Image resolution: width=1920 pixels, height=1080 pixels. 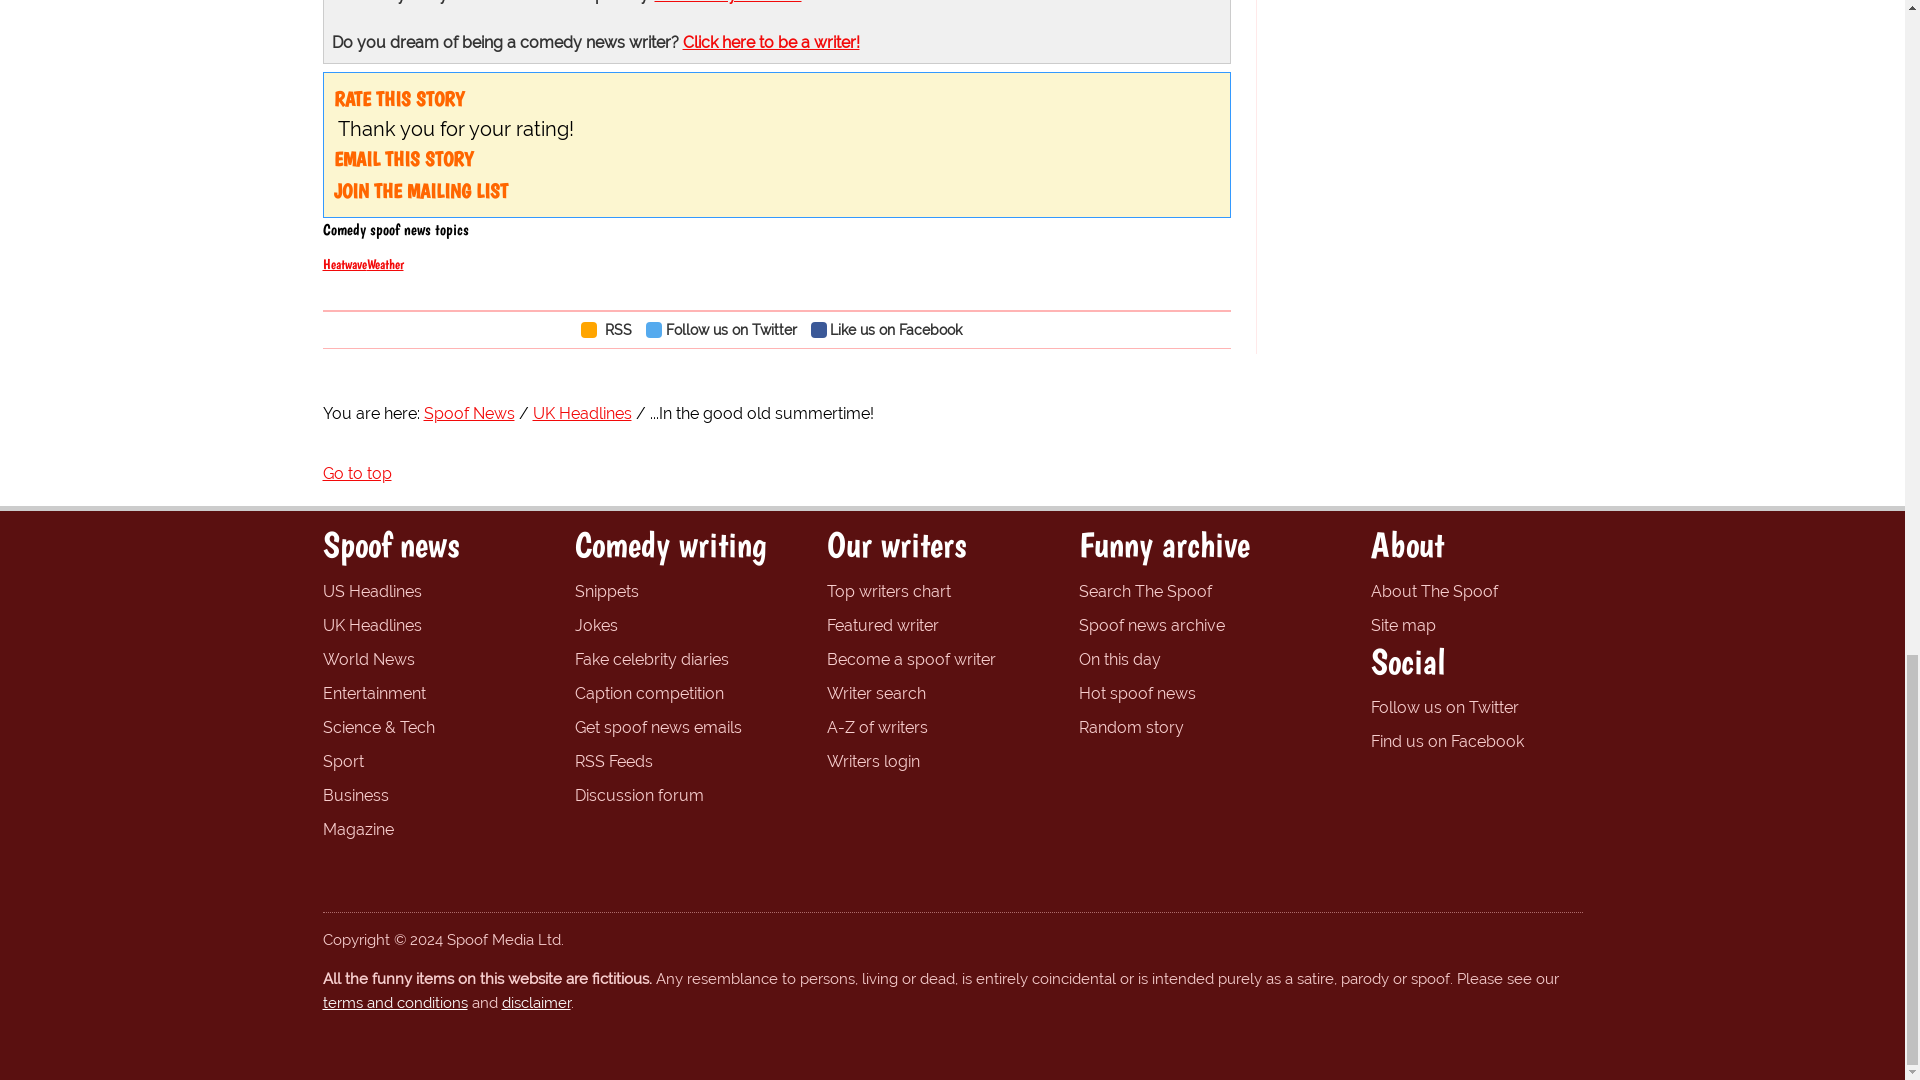 I want to click on Click here to be a writer!, so click(x=770, y=42).